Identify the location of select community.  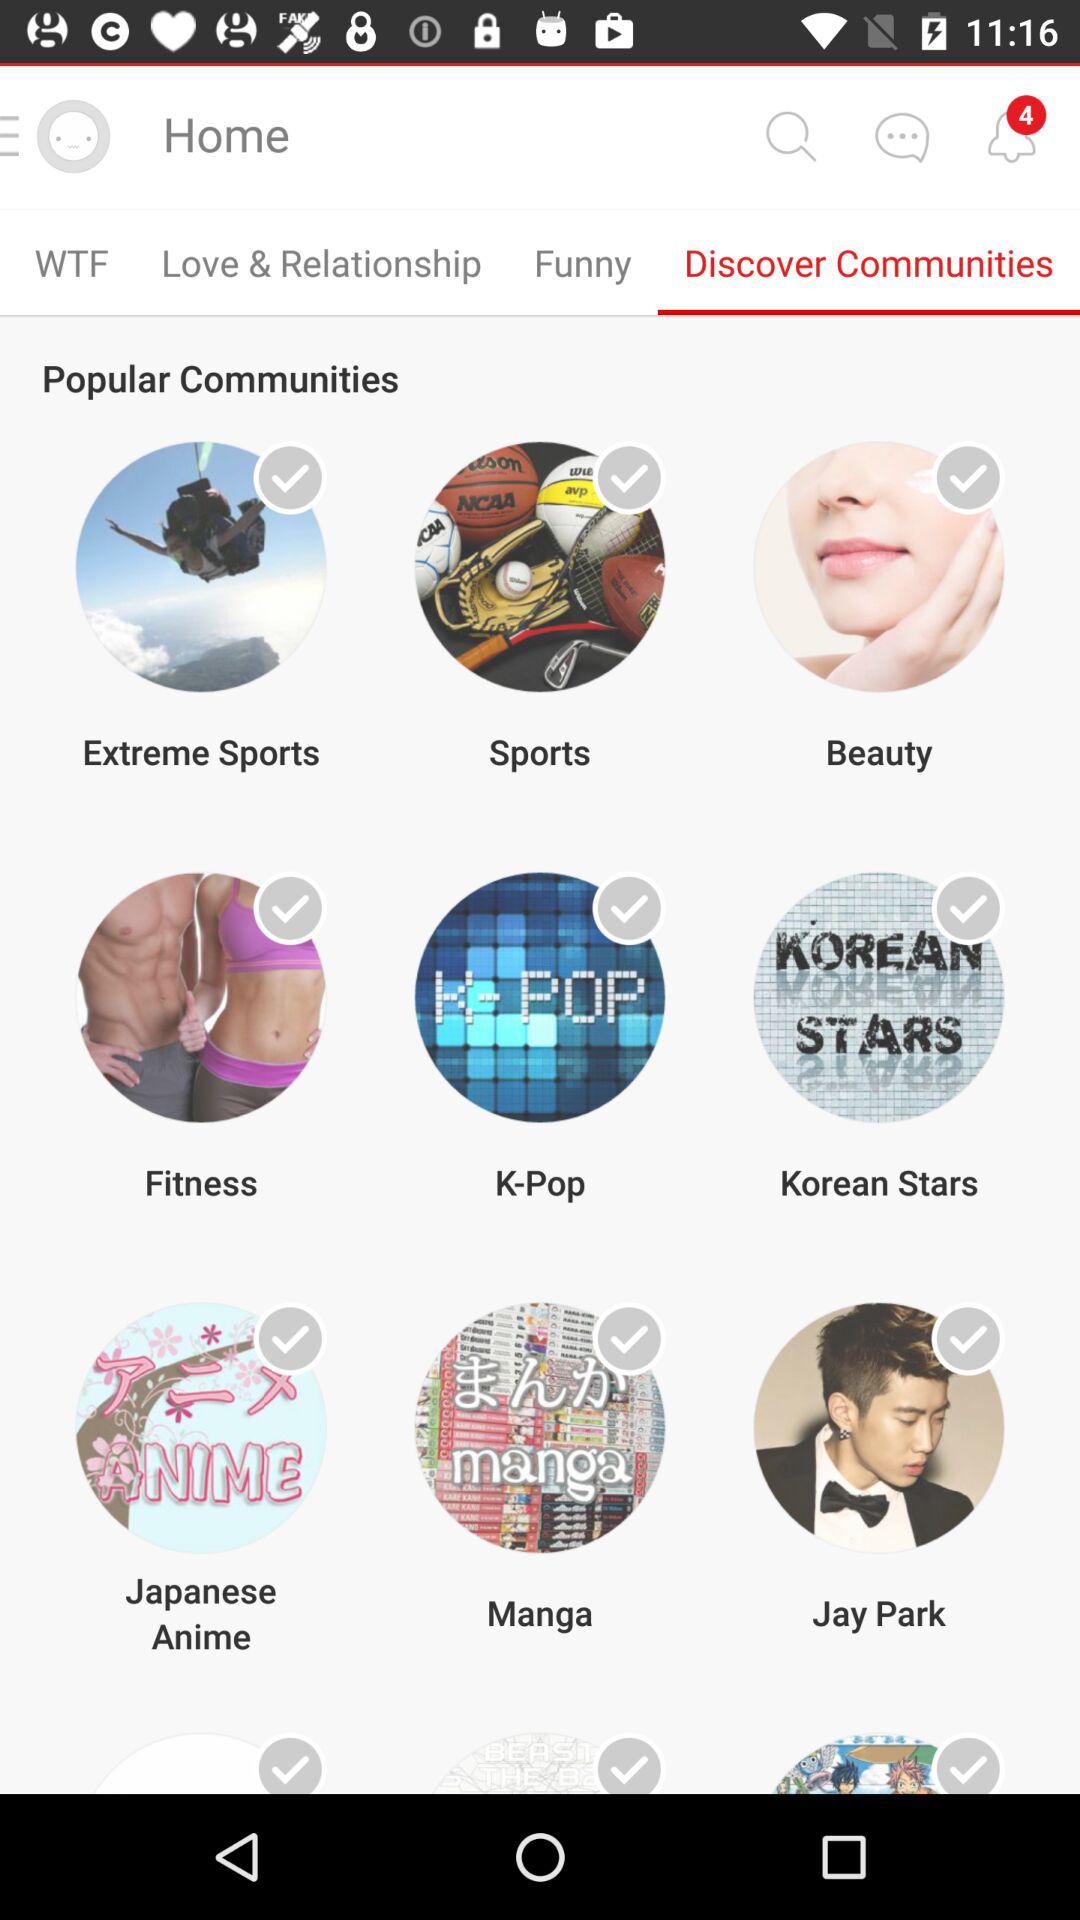
(968, 478).